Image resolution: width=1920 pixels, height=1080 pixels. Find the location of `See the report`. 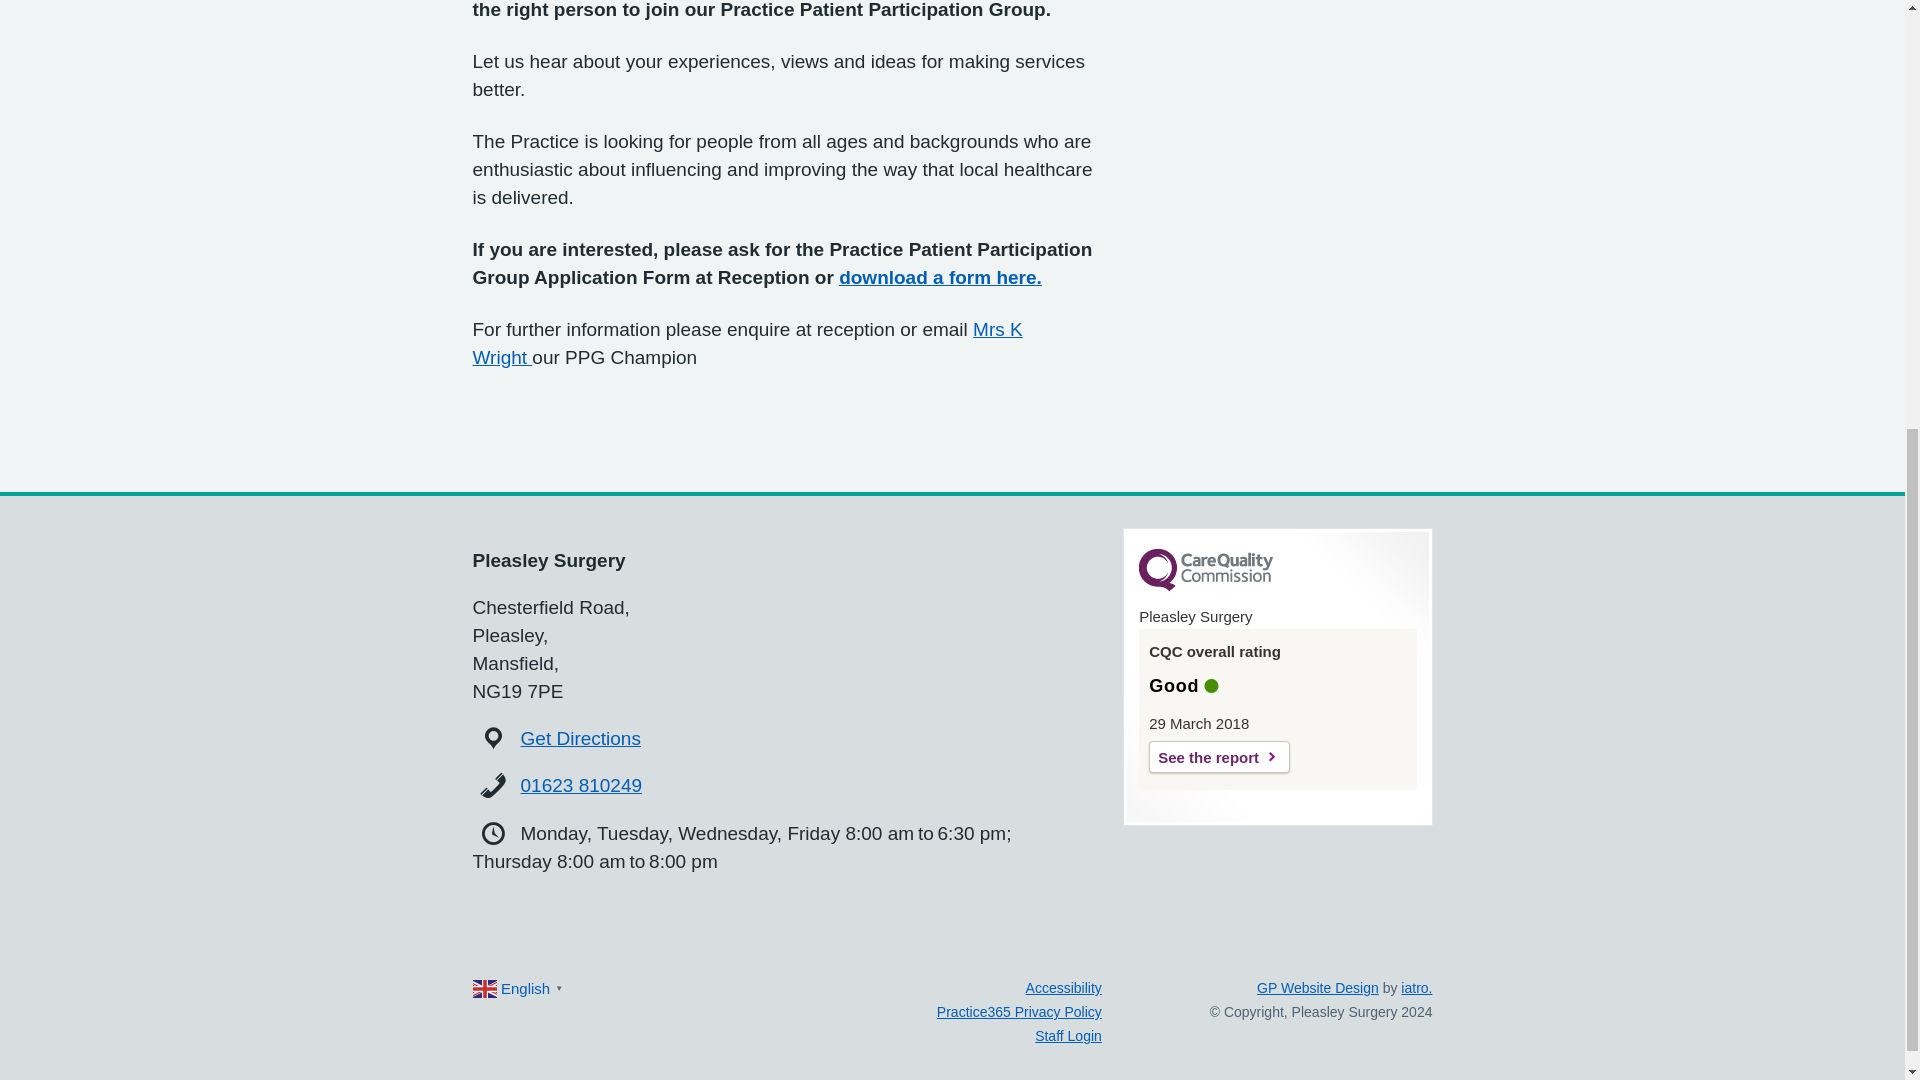

See the report is located at coordinates (1219, 756).